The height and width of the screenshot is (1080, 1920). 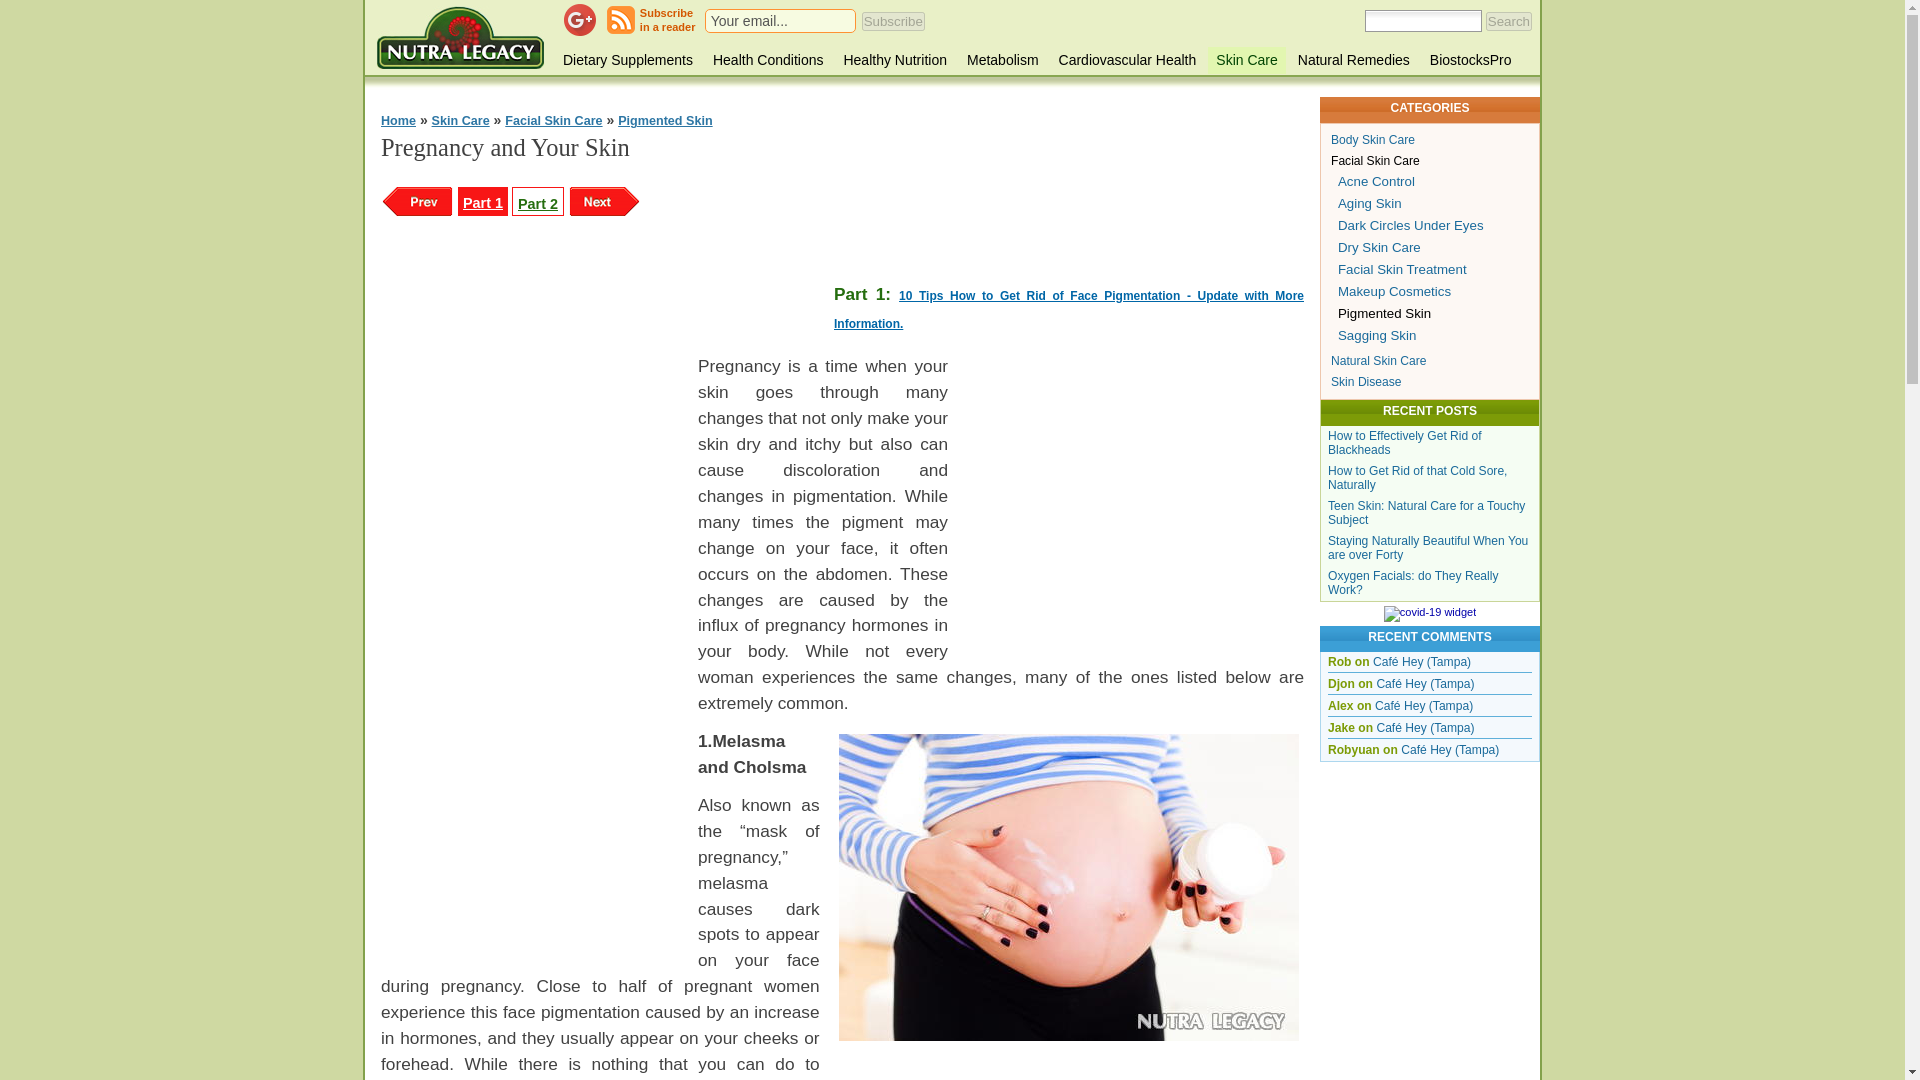 What do you see at coordinates (460, 38) in the screenshot?
I see `Search` at bounding box center [460, 38].